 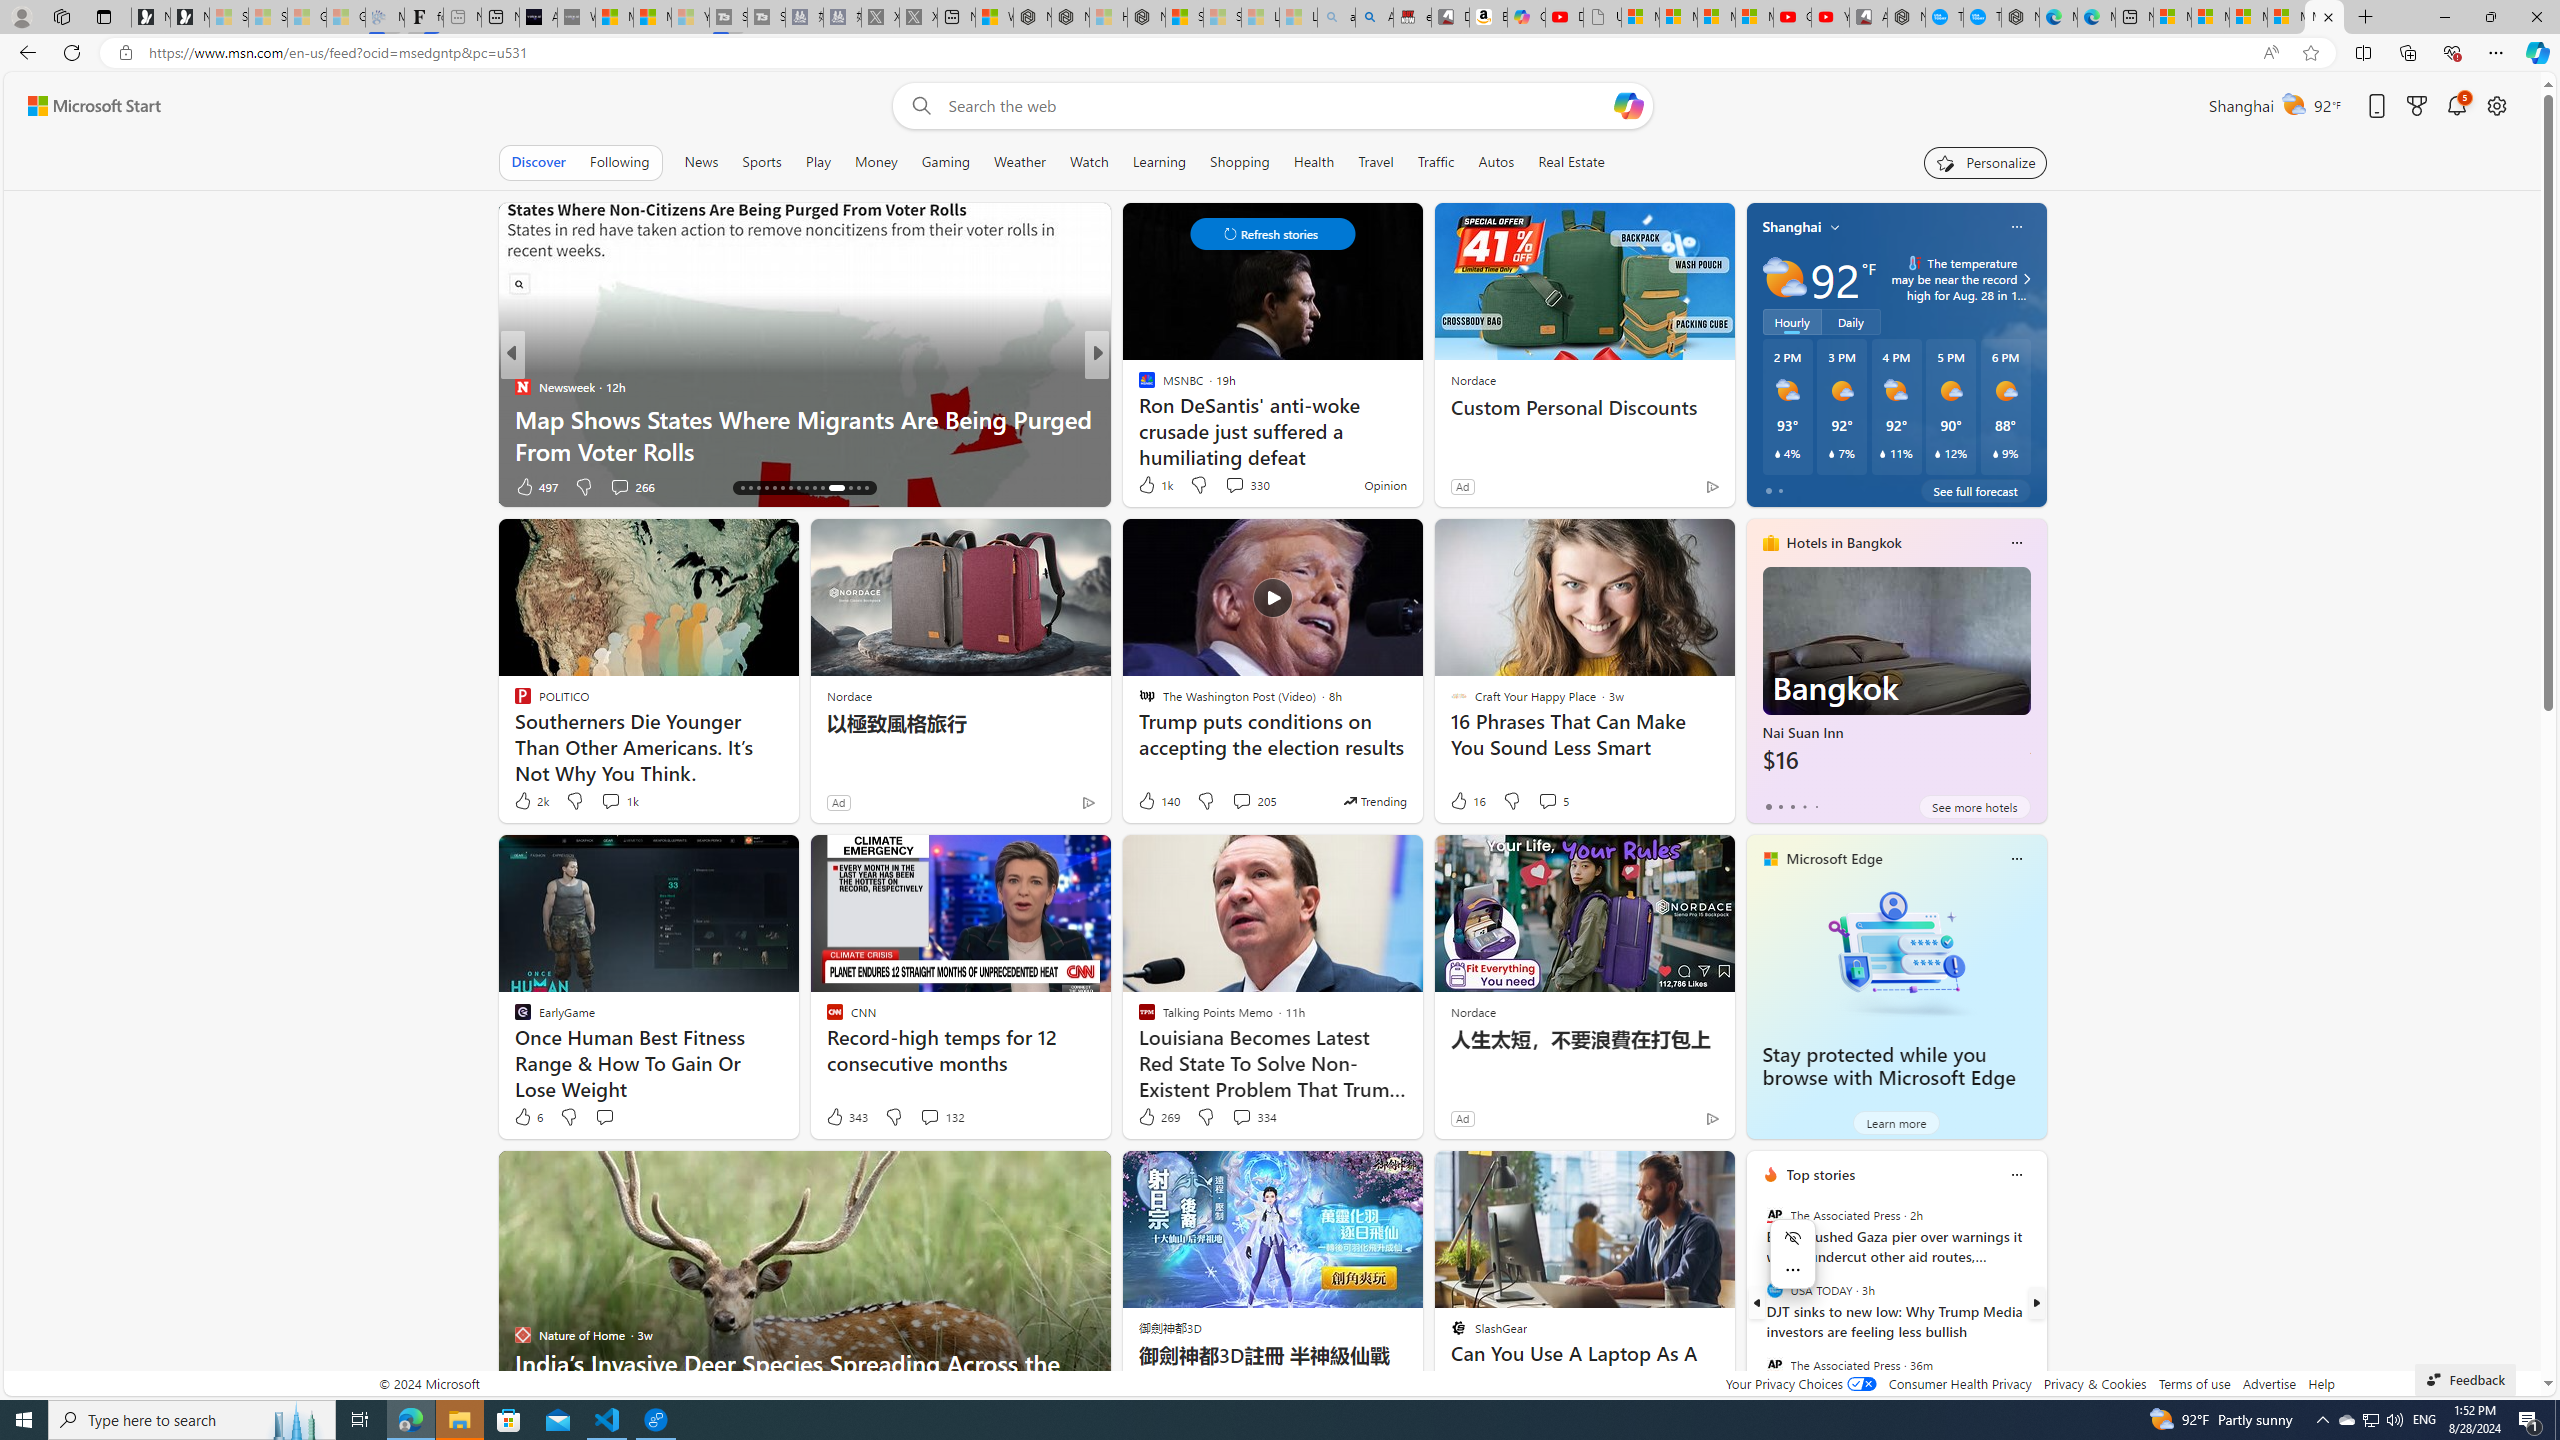 What do you see at coordinates (875, 162) in the screenshot?
I see `Money` at bounding box center [875, 162].